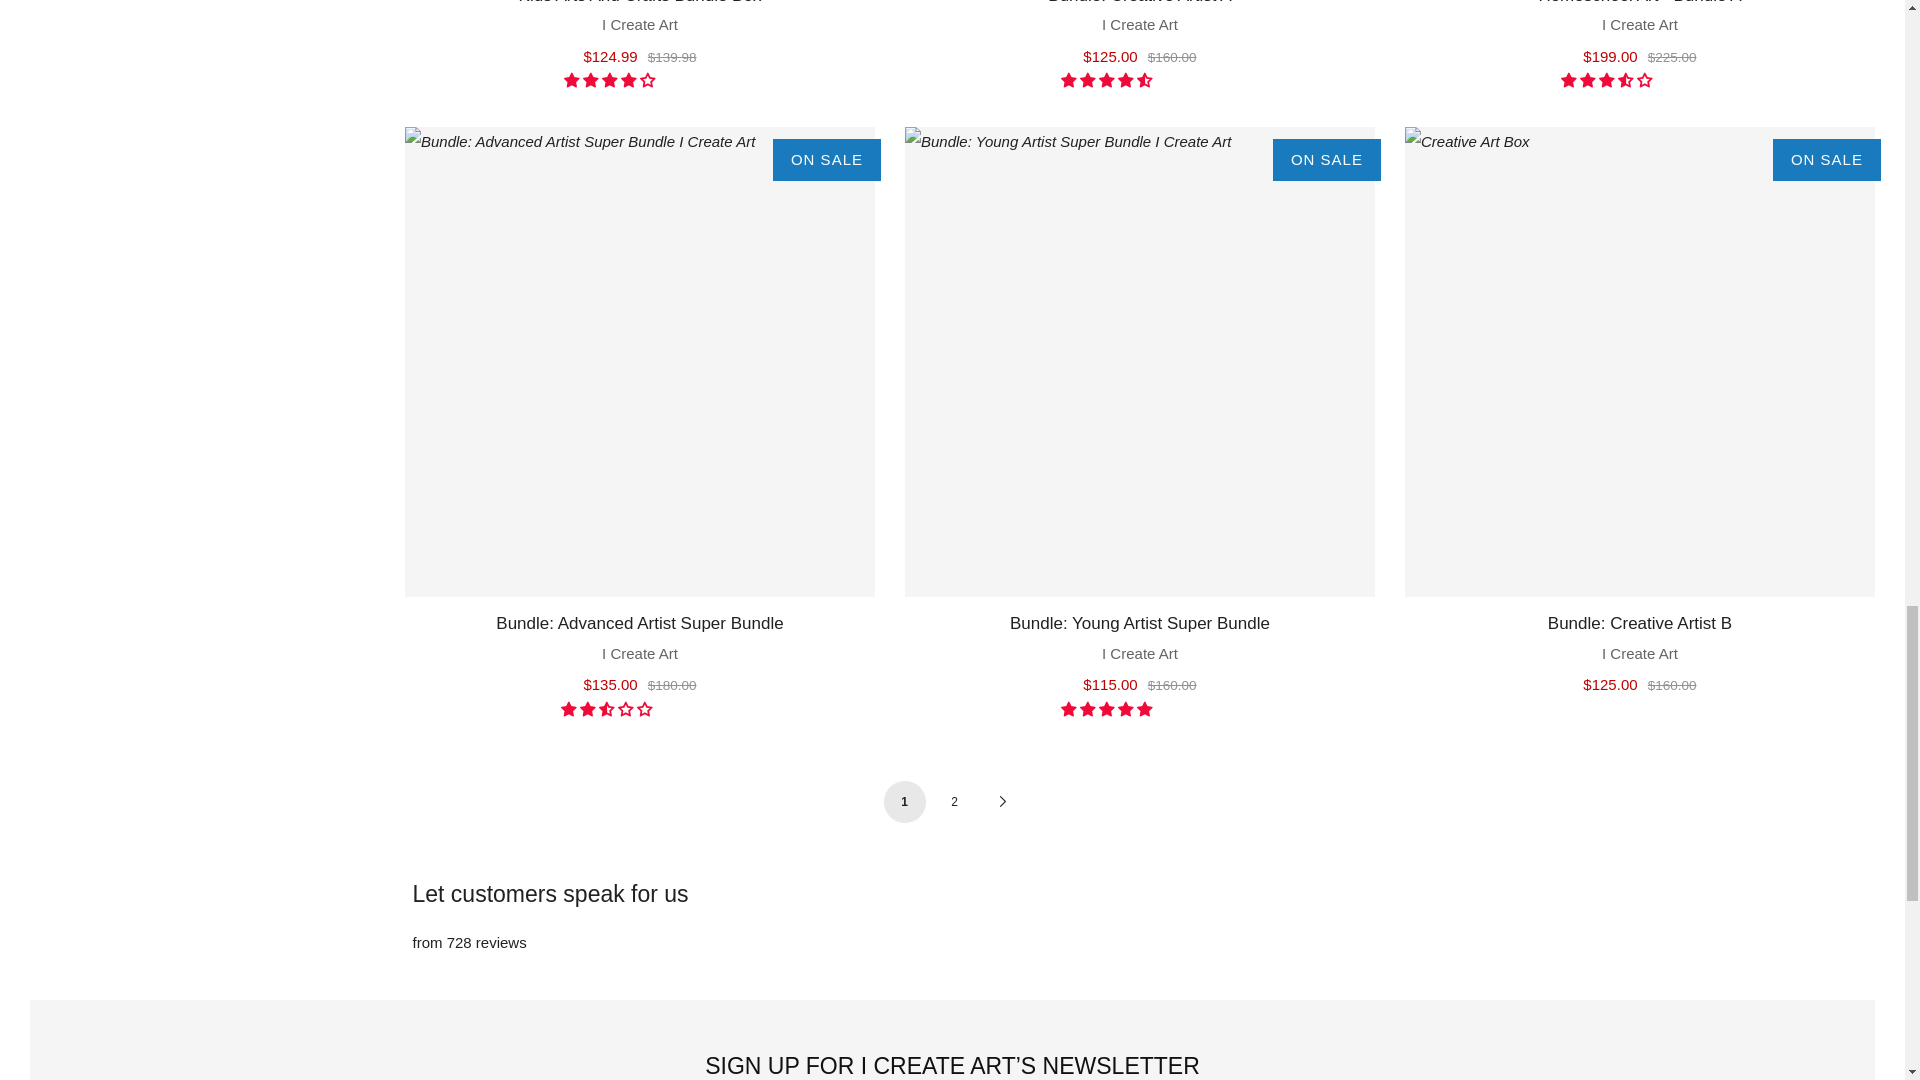  I want to click on Kids Arts And Crafts Bundle Box, so click(640, 32).